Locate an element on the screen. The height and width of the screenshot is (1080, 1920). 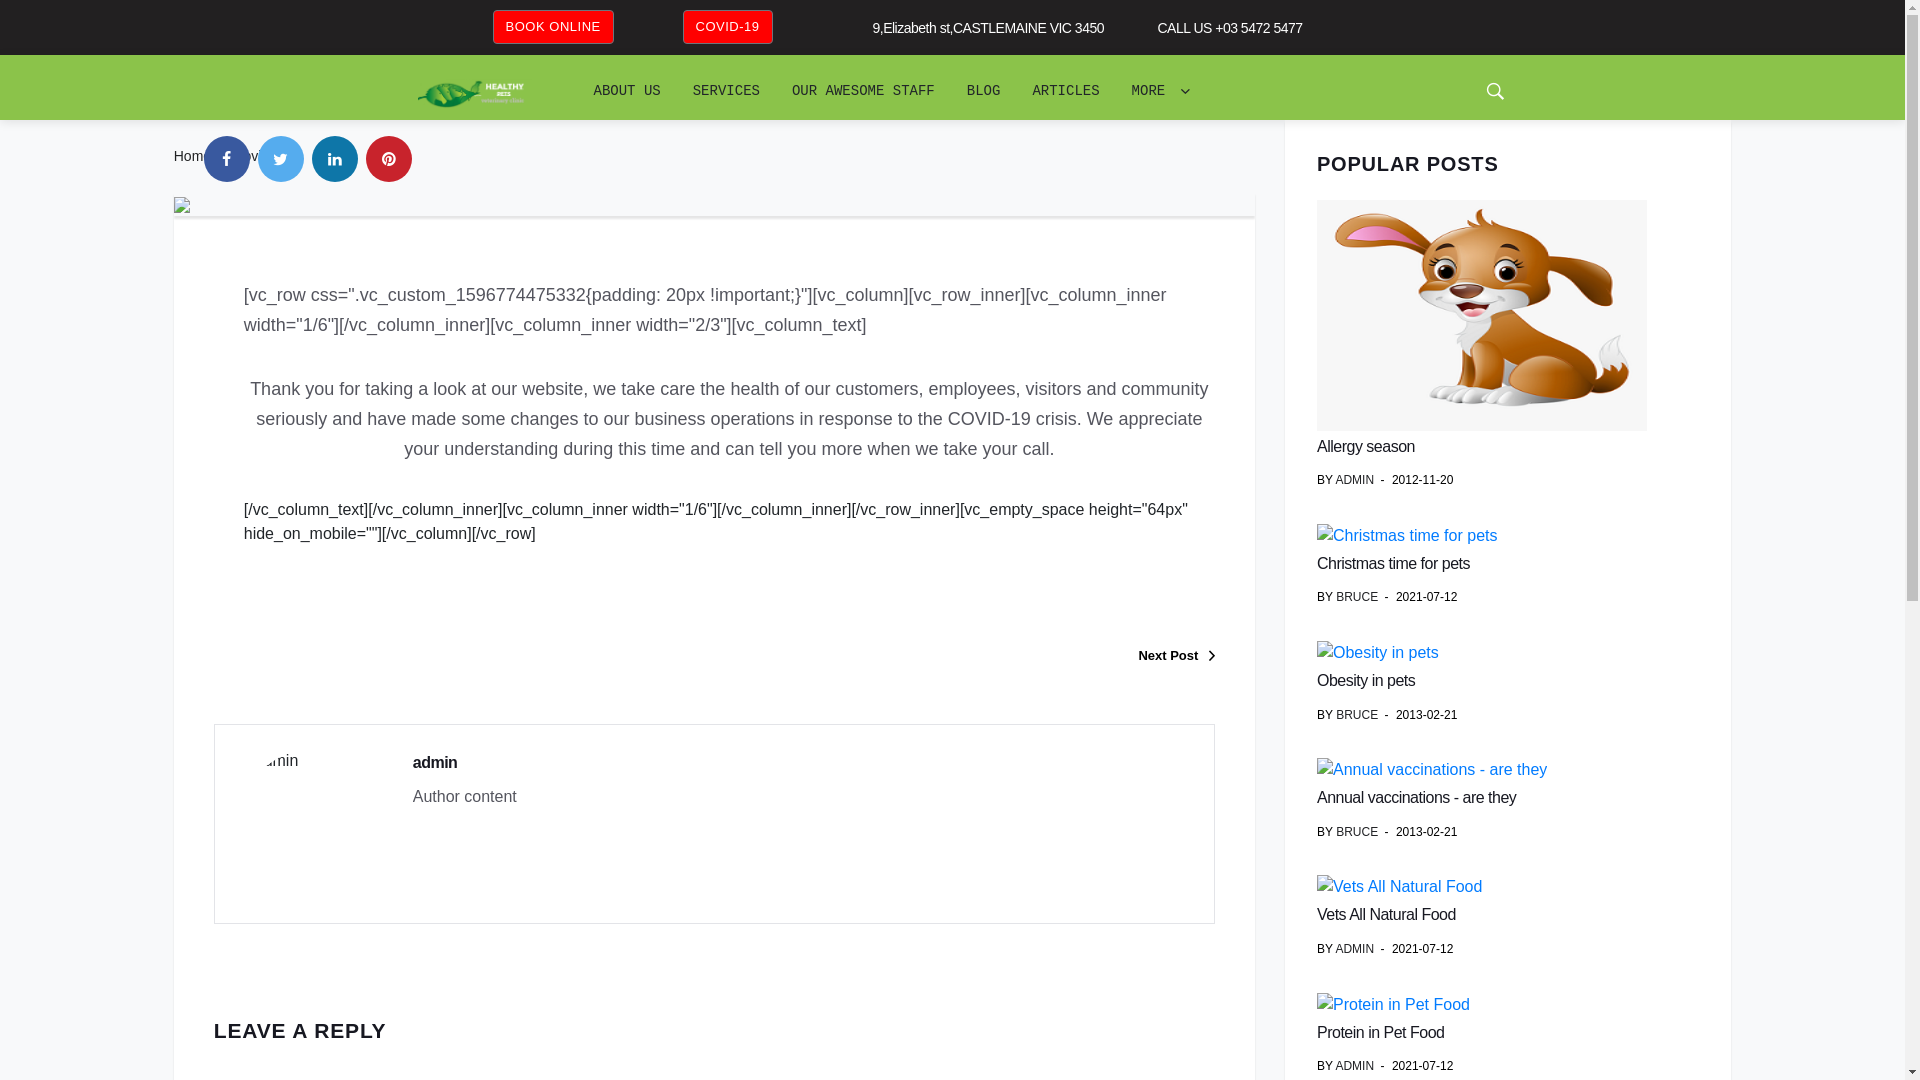
admin is located at coordinates (436, 762).